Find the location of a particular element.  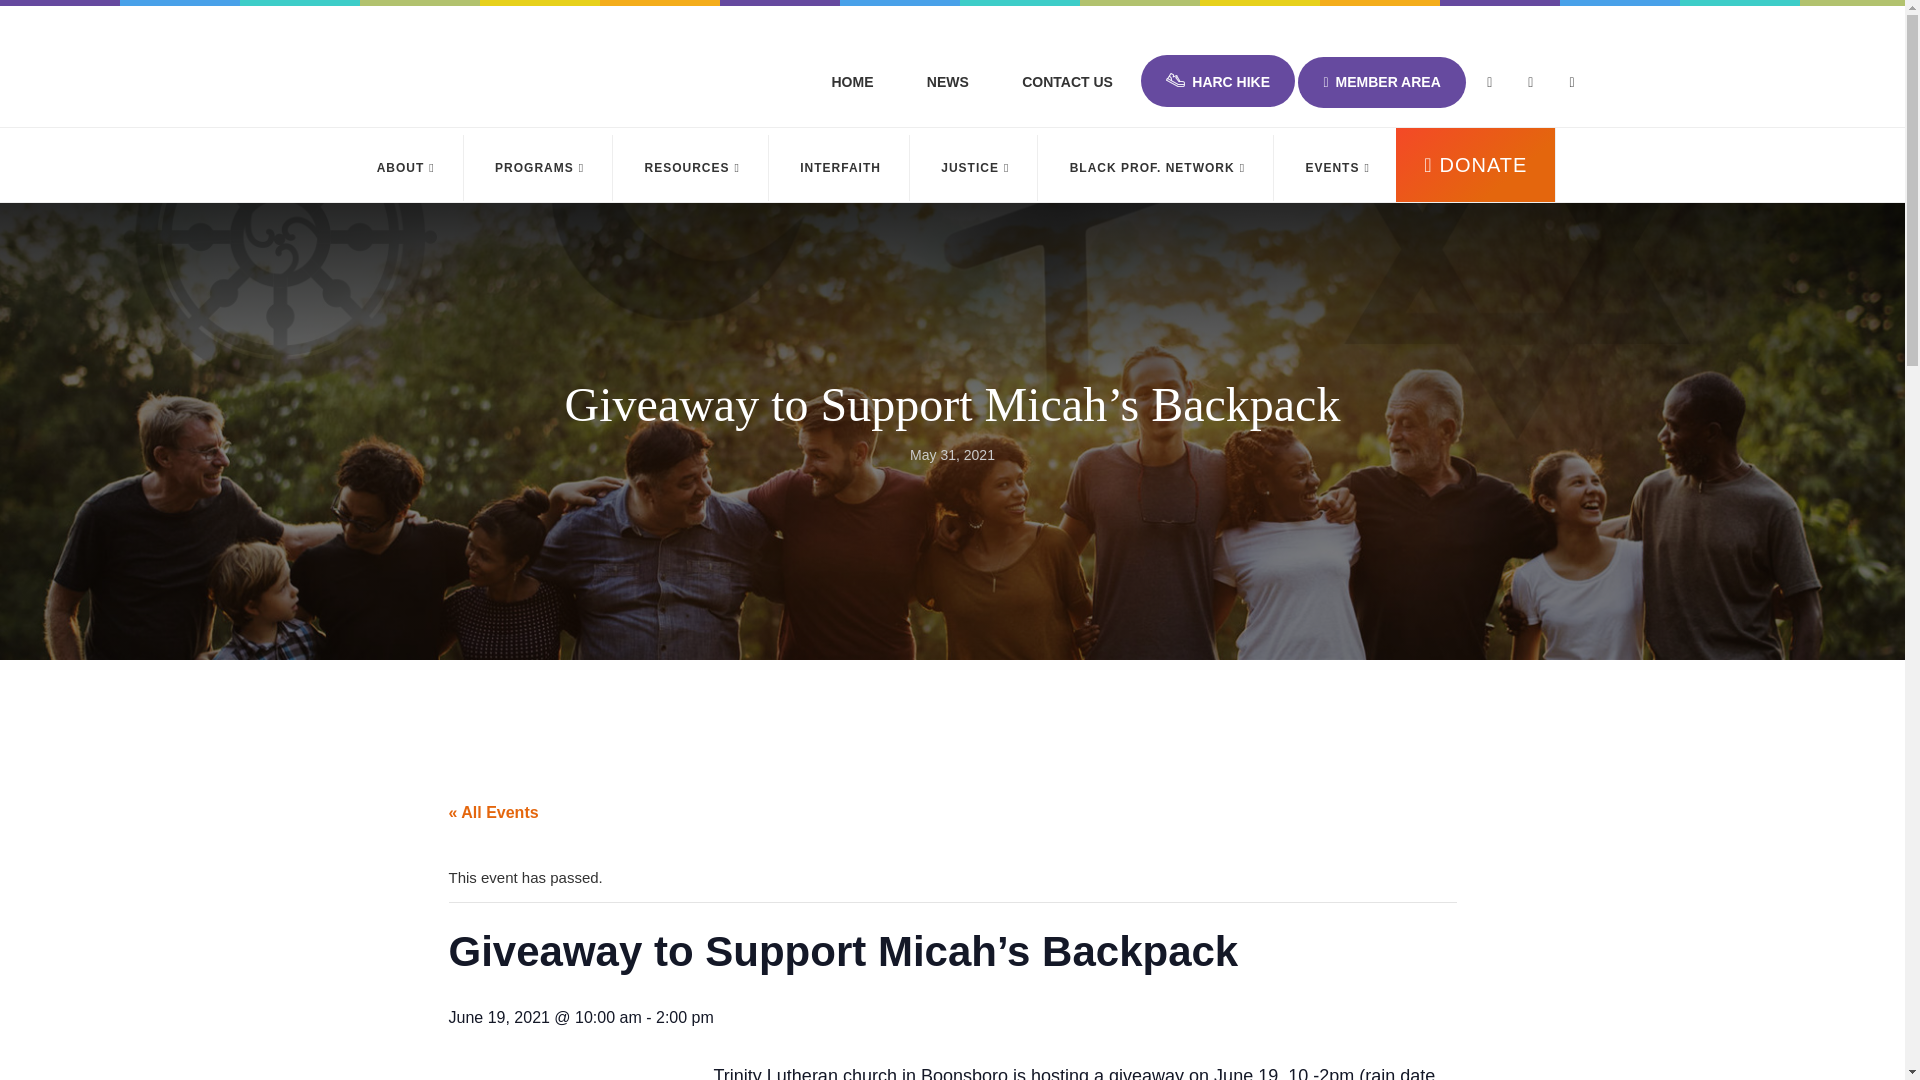

INTERFAITH is located at coordinates (840, 168).